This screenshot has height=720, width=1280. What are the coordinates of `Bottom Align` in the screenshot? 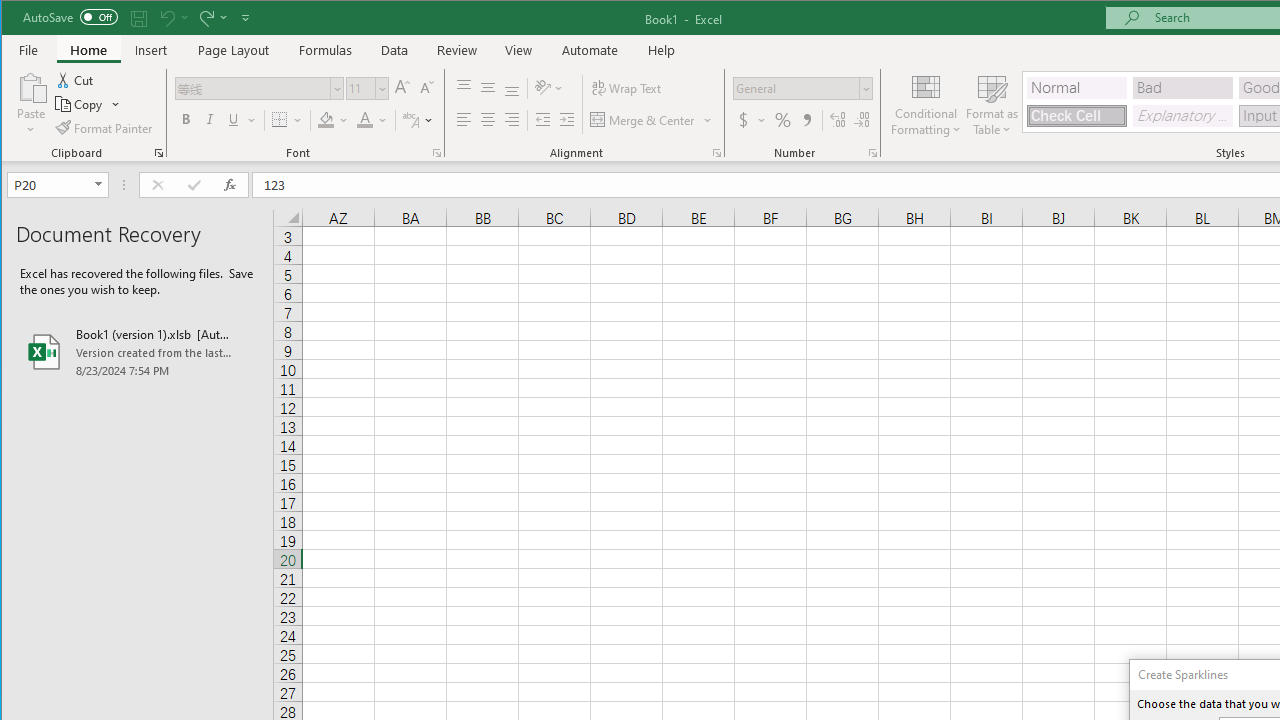 It's located at (512, 88).